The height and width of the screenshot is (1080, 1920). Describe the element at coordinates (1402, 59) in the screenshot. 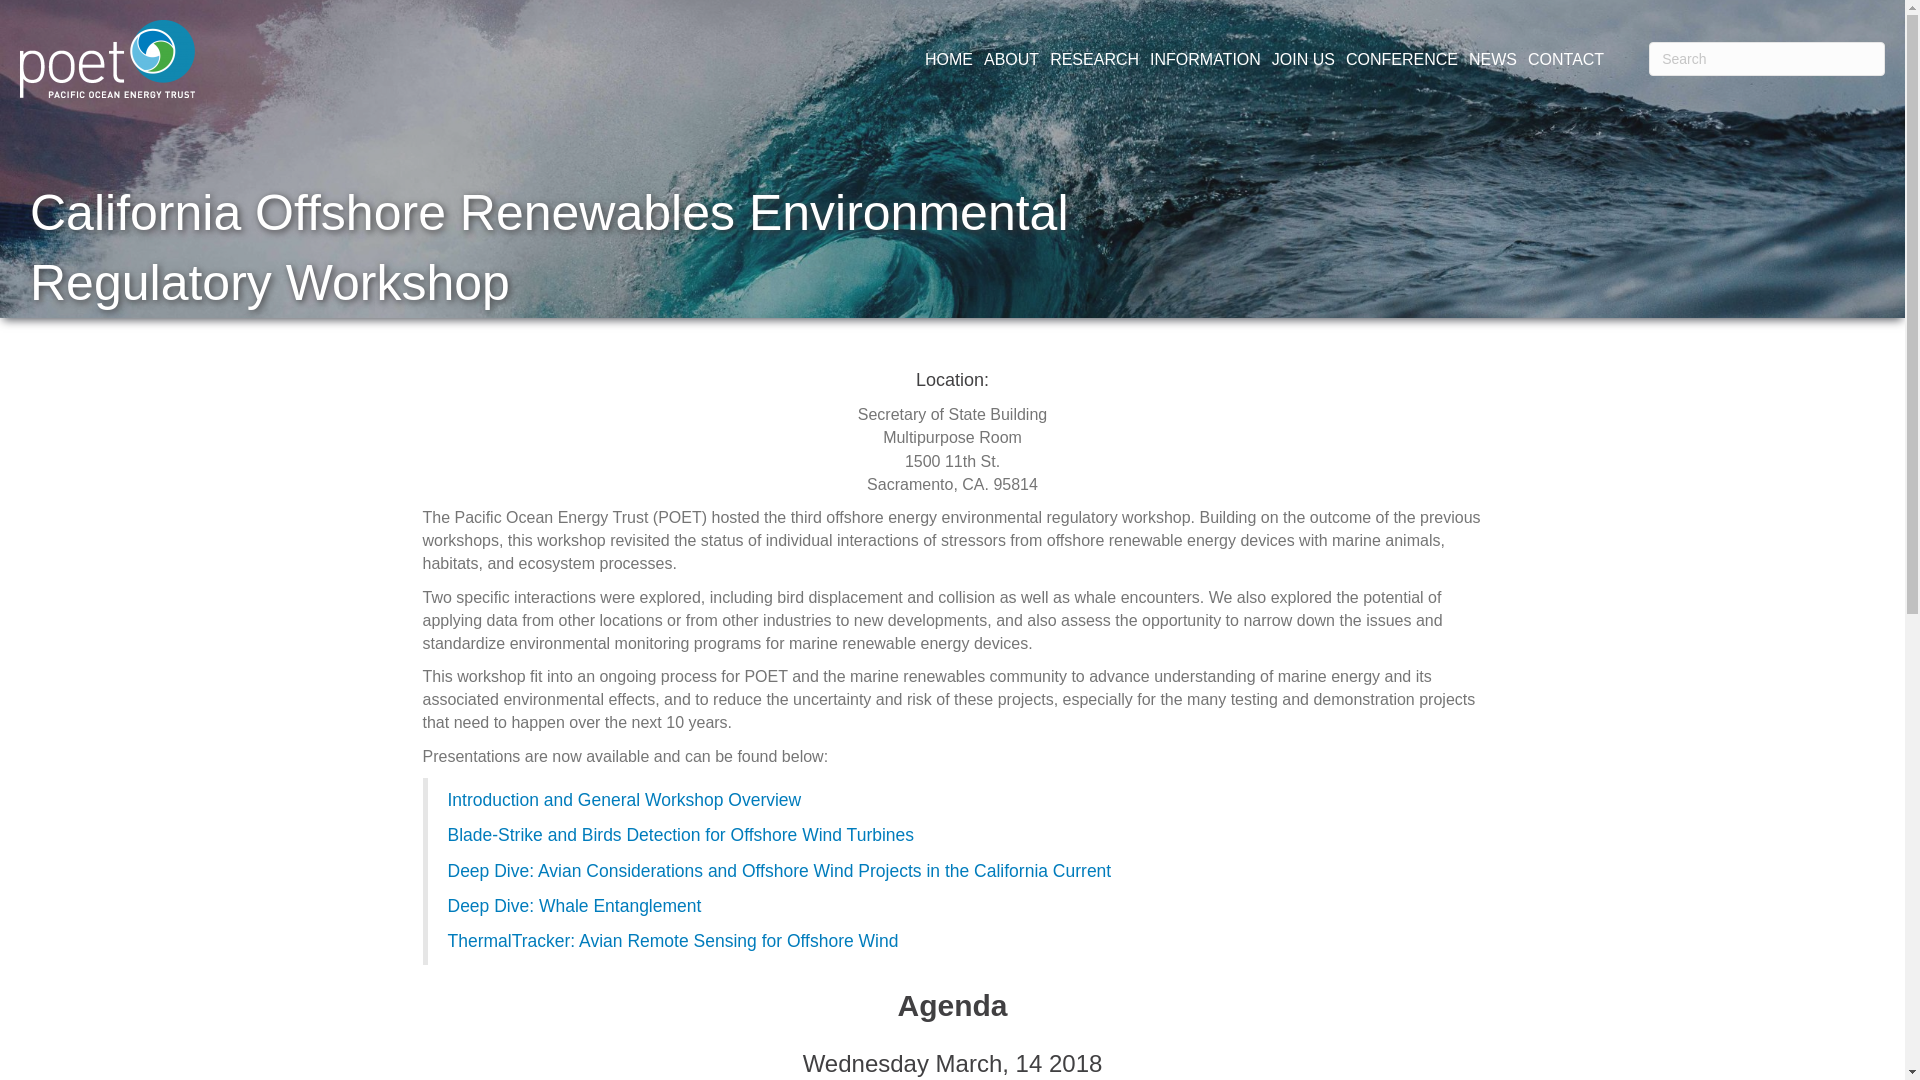

I see `CONFERENCE` at that location.